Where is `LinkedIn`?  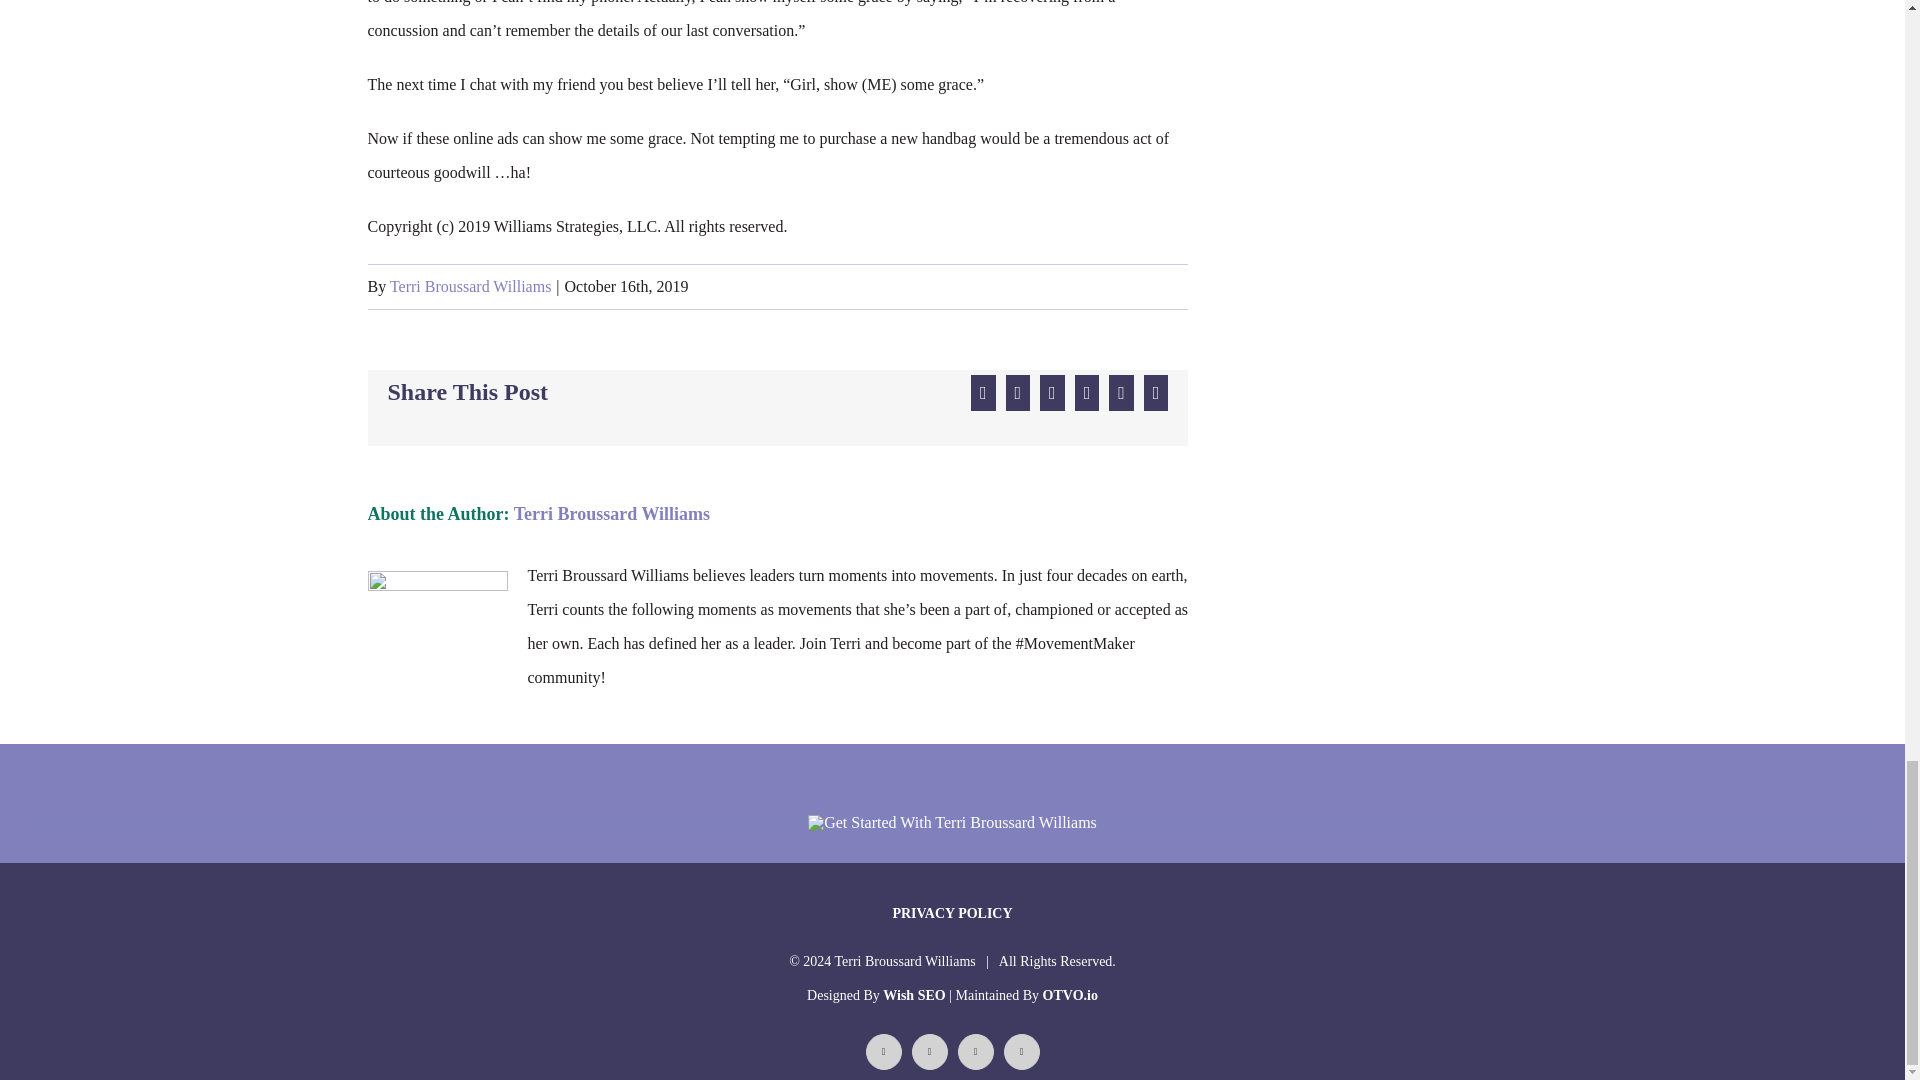 LinkedIn is located at coordinates (976, 1052).